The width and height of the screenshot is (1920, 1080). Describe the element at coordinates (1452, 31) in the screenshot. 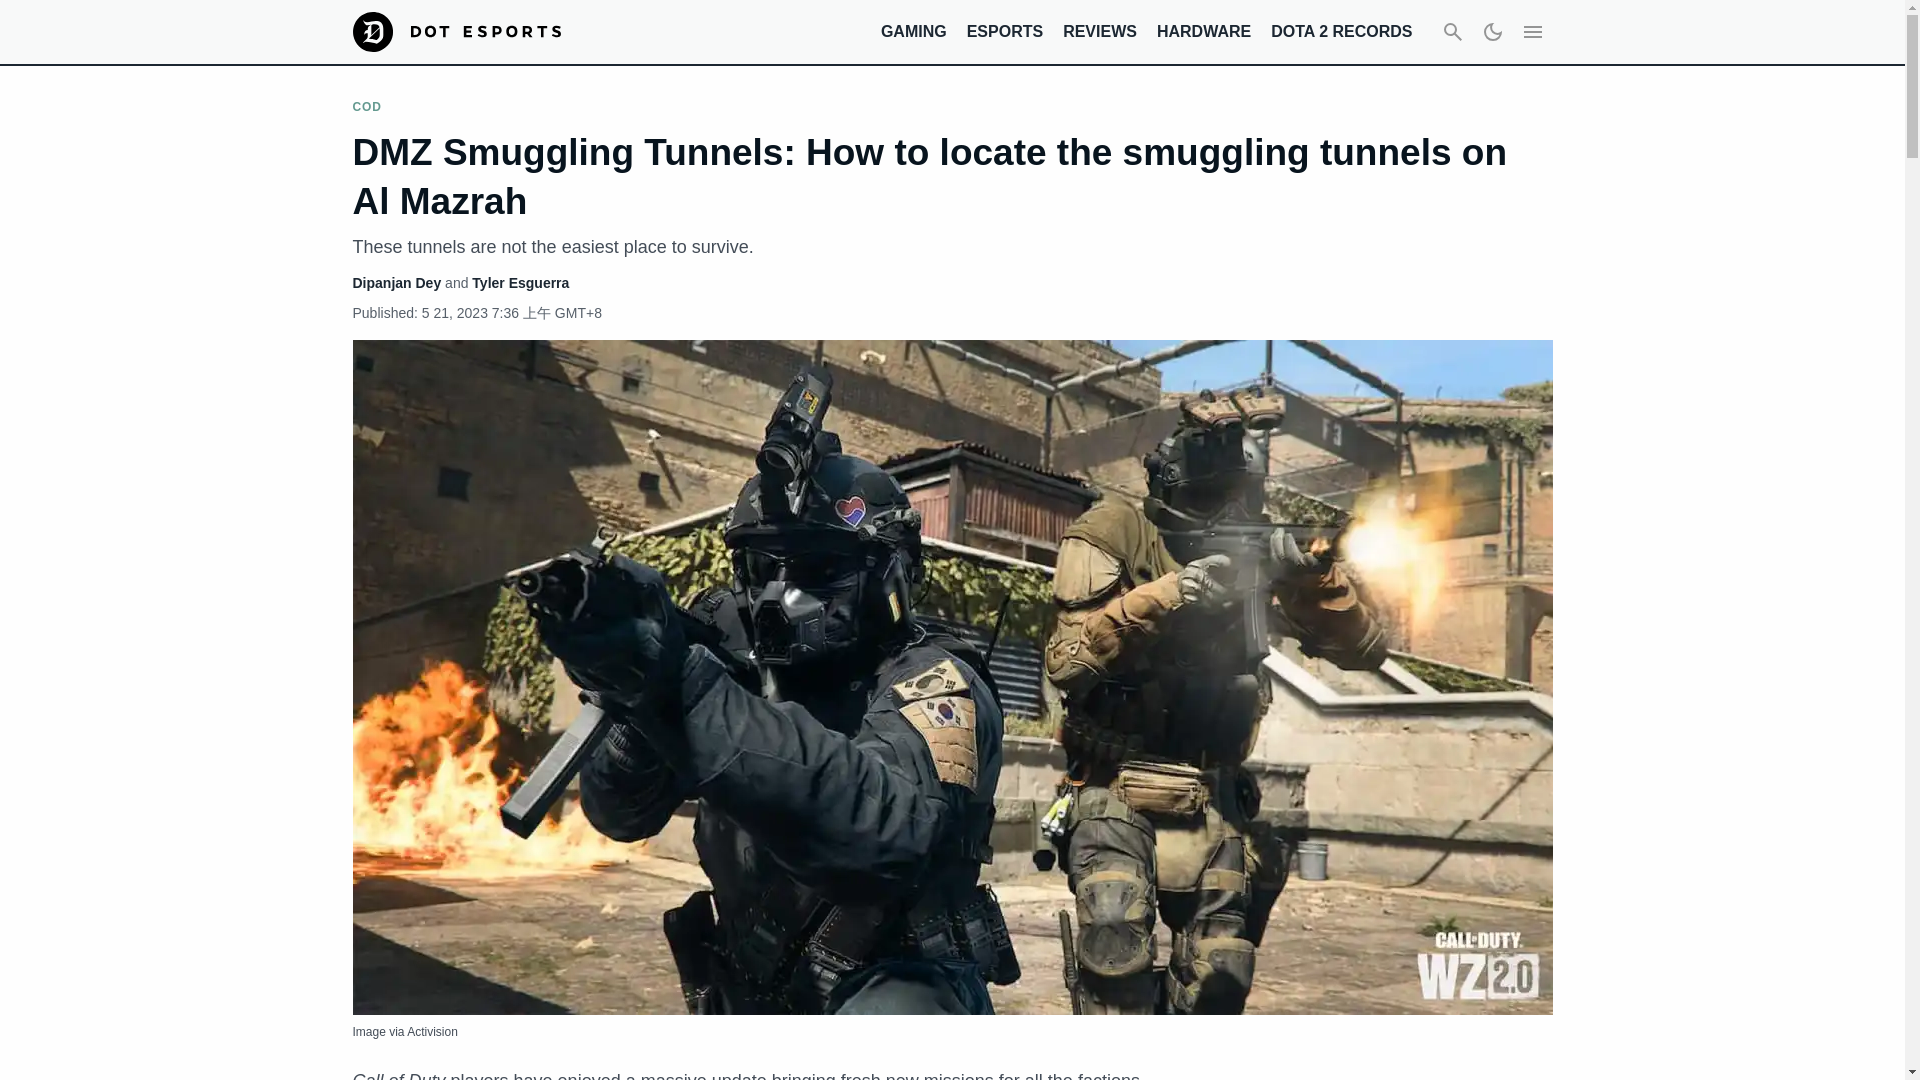

I see `Search` at that location.